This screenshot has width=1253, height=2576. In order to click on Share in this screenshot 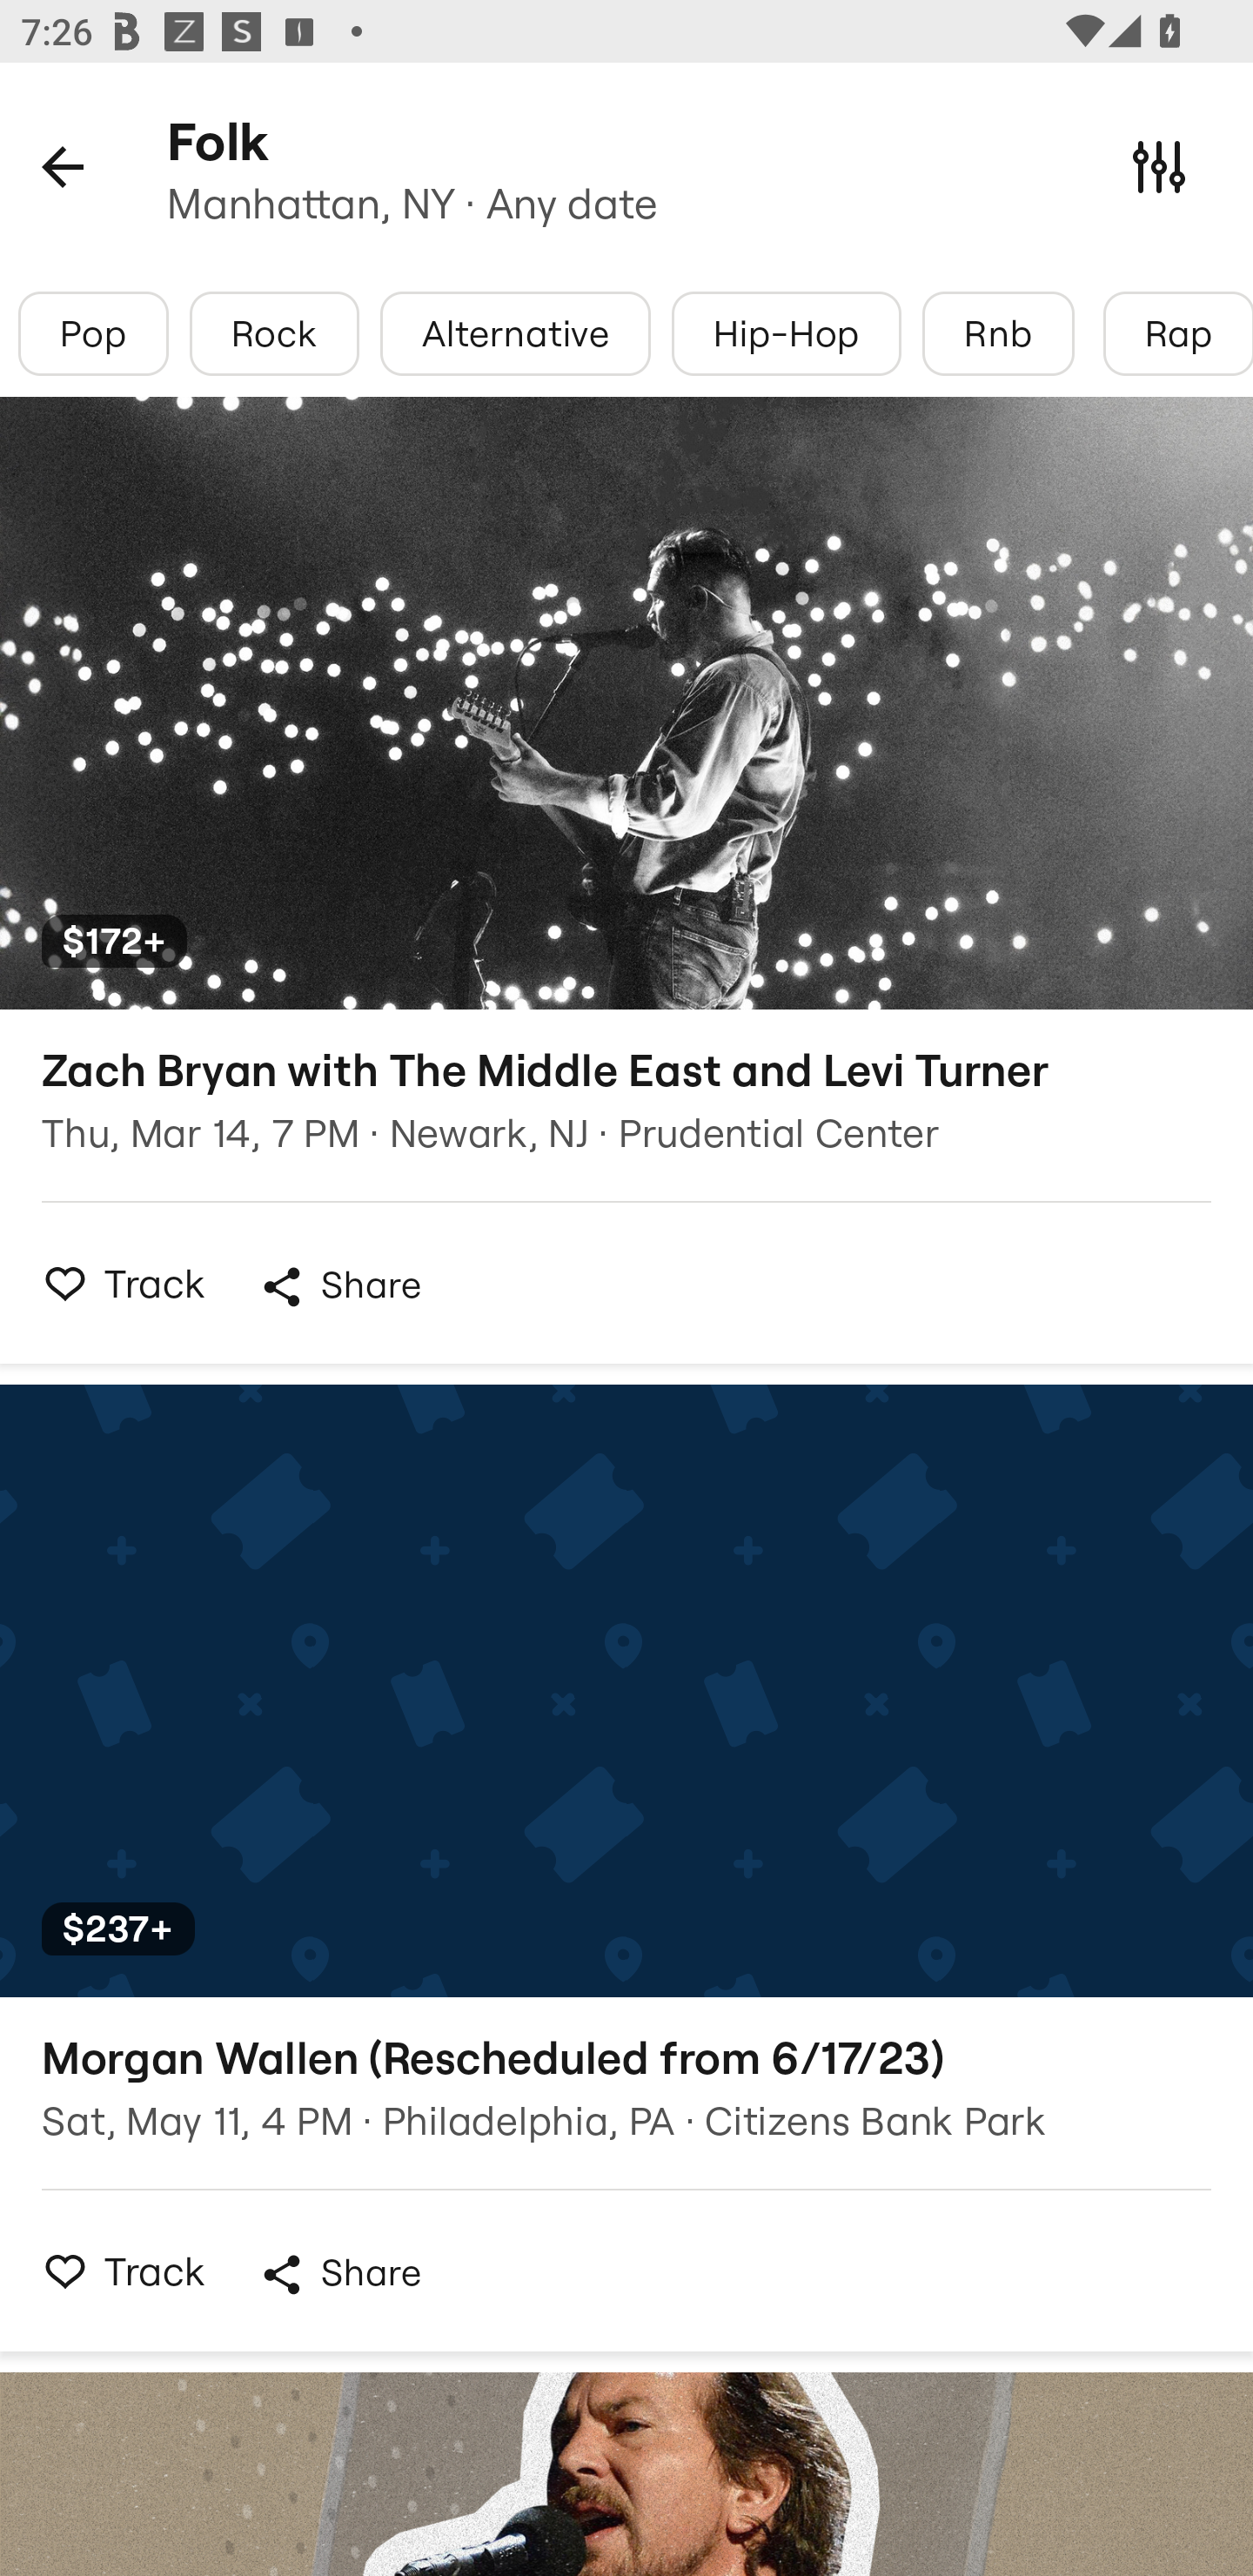, I will do `click(339, 1286)`.